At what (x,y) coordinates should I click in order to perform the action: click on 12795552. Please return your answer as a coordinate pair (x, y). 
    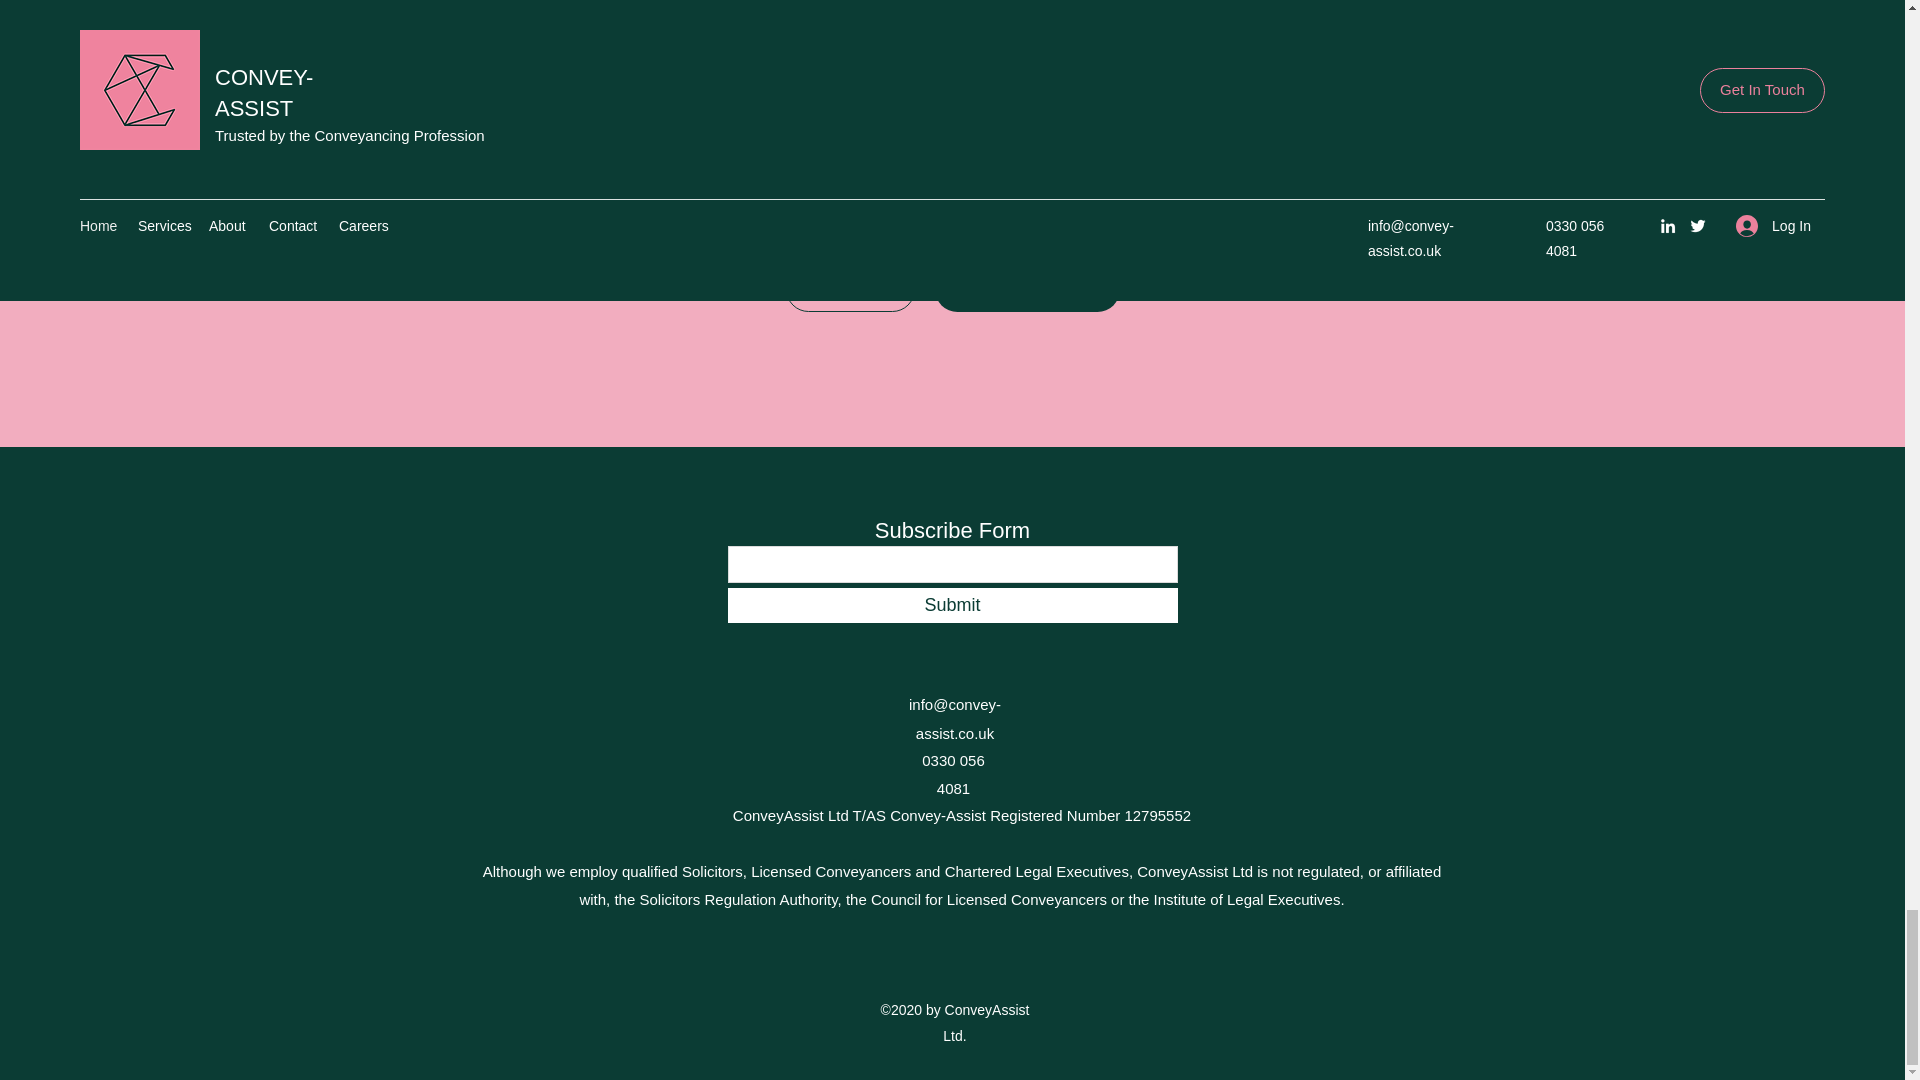
    Looking at the image, I should click on (1156, 815).